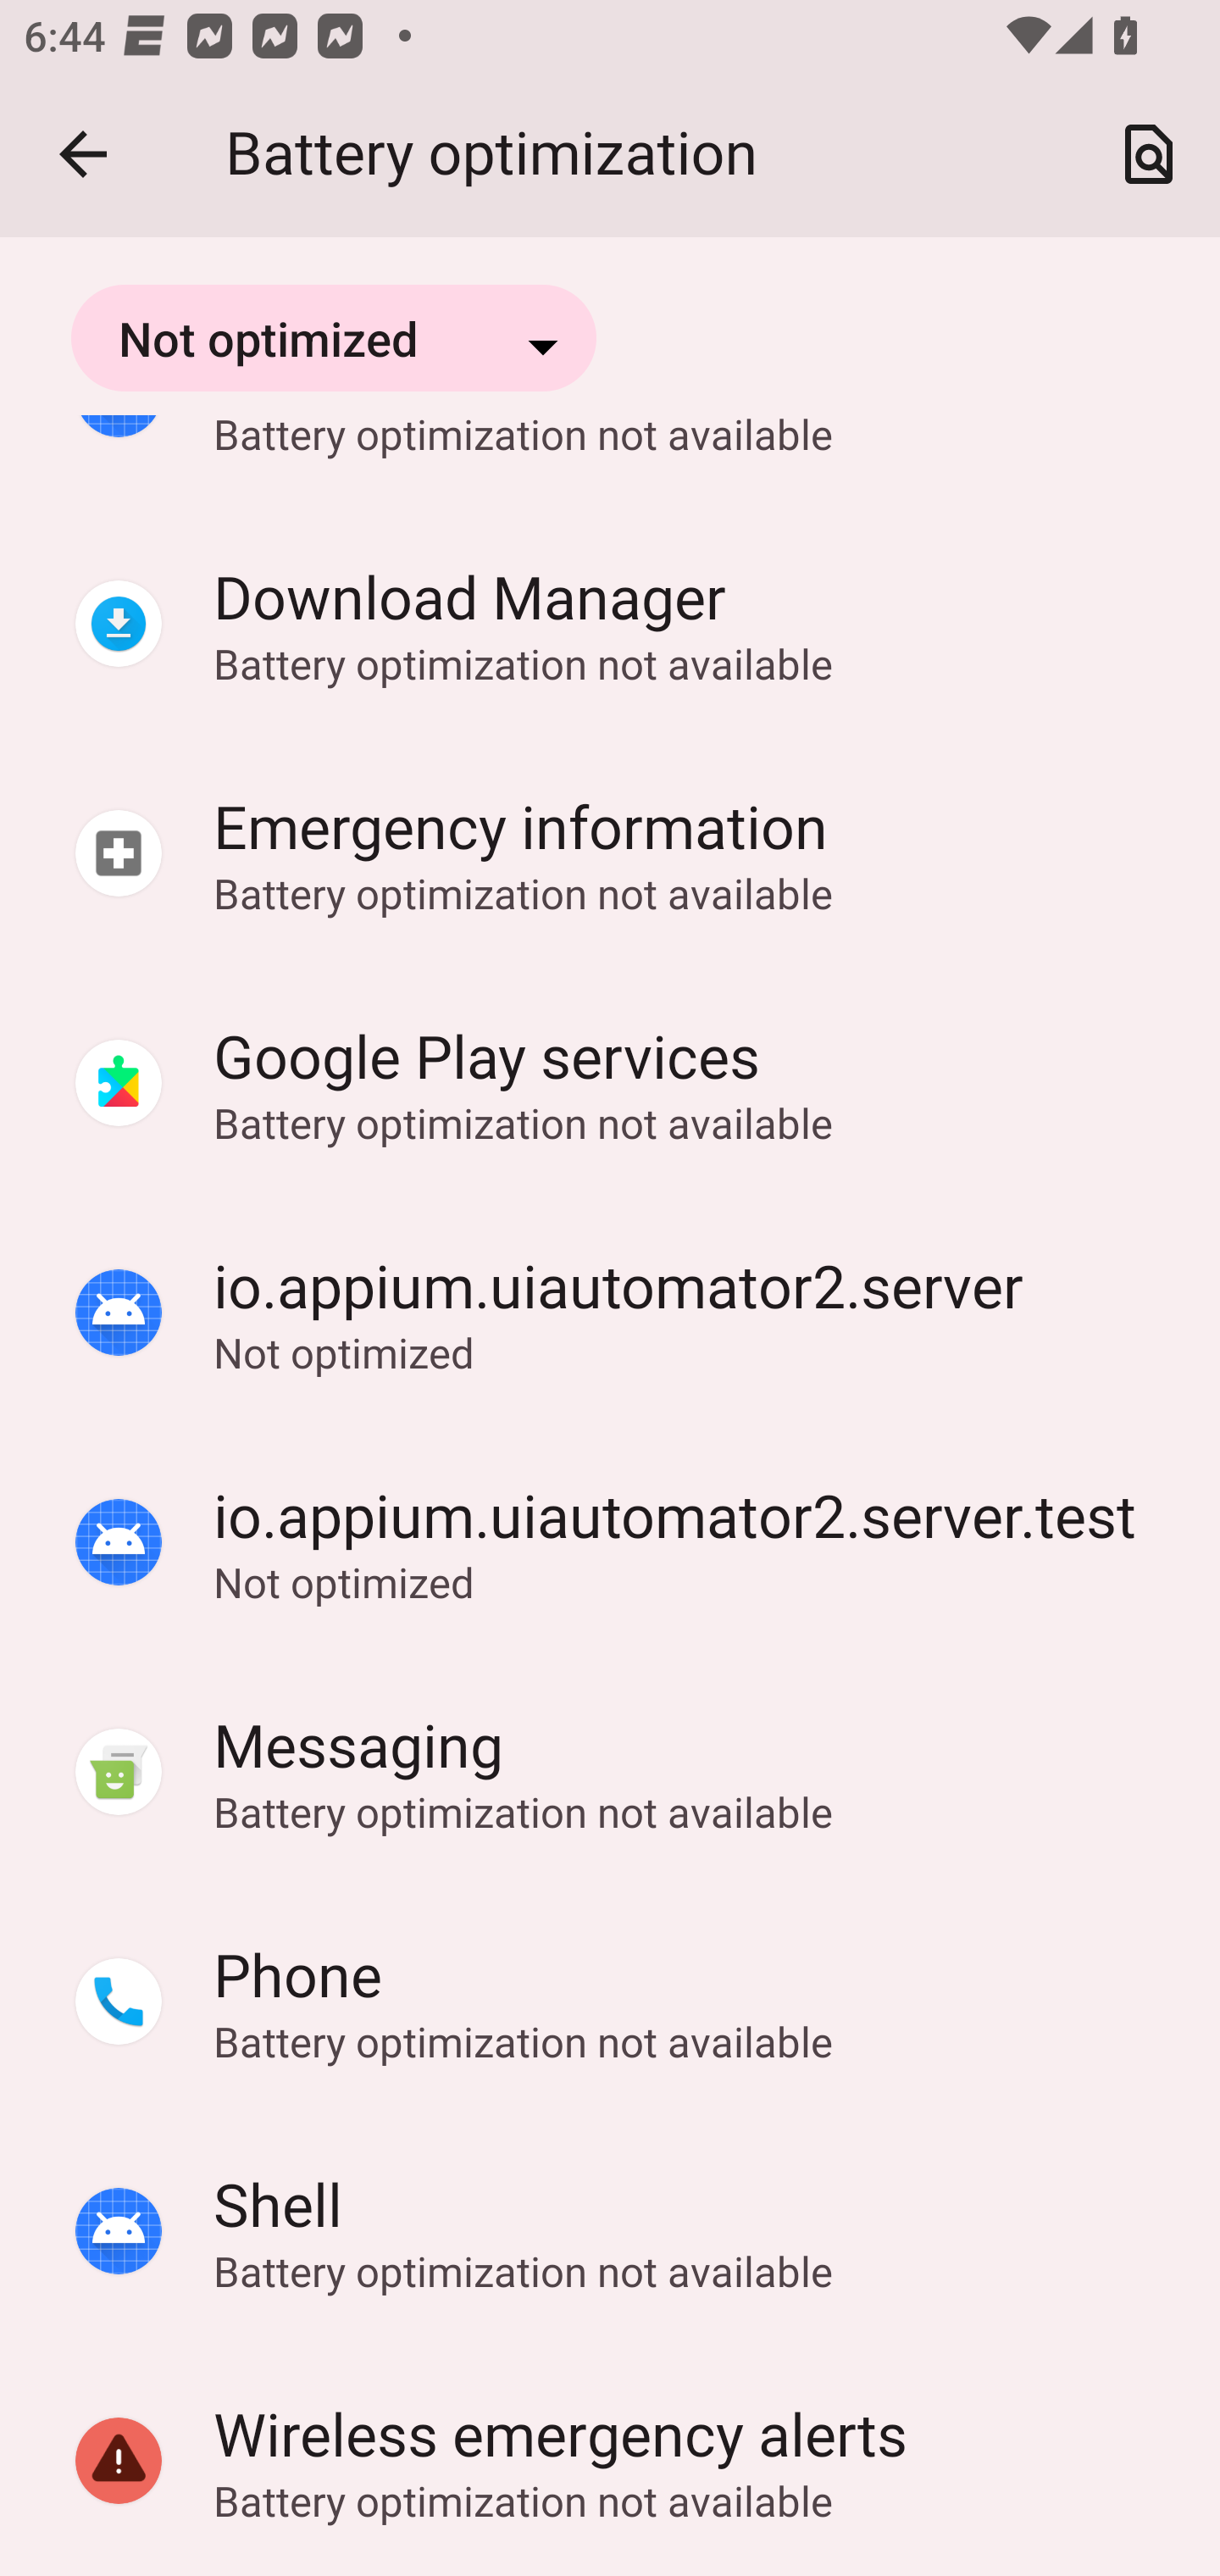 This screenshot has height=2576, width=1220. Describe the element at coordinates (610, 2232) in the screenshot. I see `Shell Shell Battery optimization not available` at that location.